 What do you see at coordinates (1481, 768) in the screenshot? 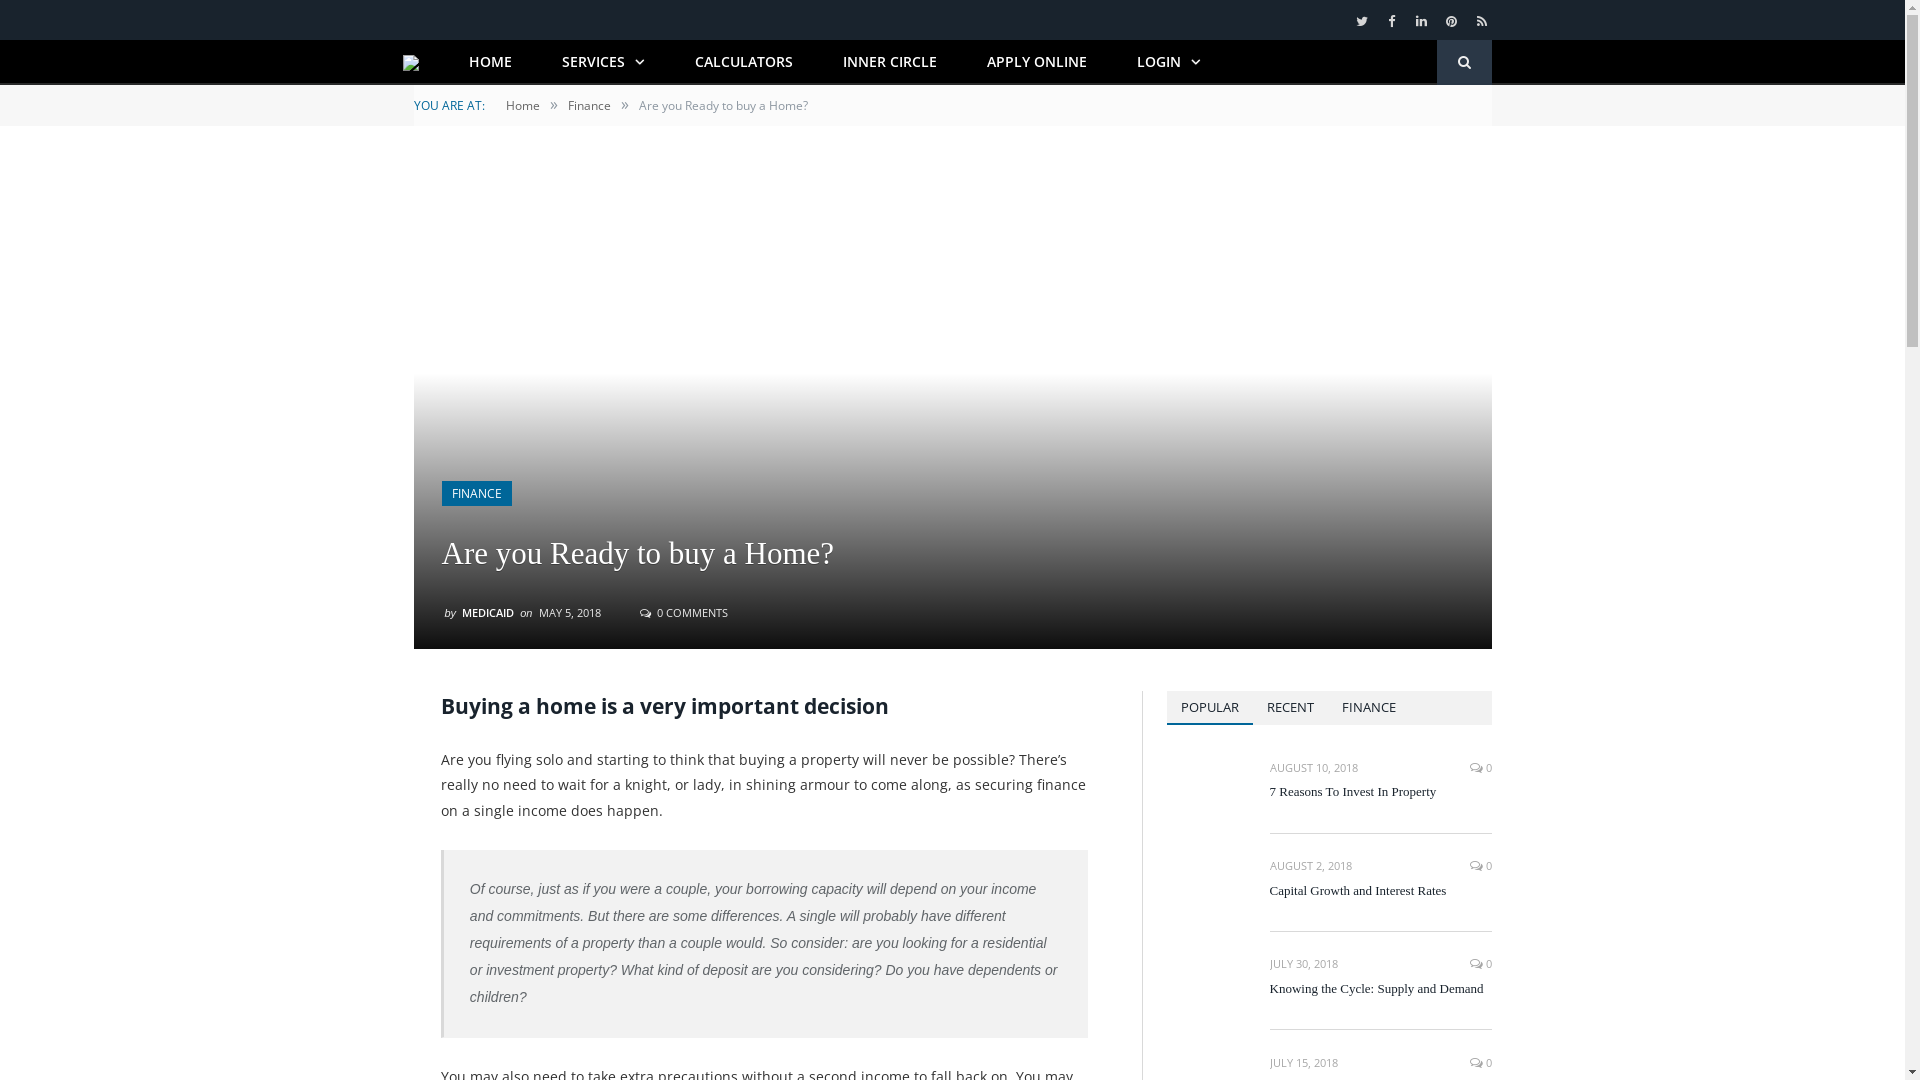
I see `0` at bounding box center [1481, 768].